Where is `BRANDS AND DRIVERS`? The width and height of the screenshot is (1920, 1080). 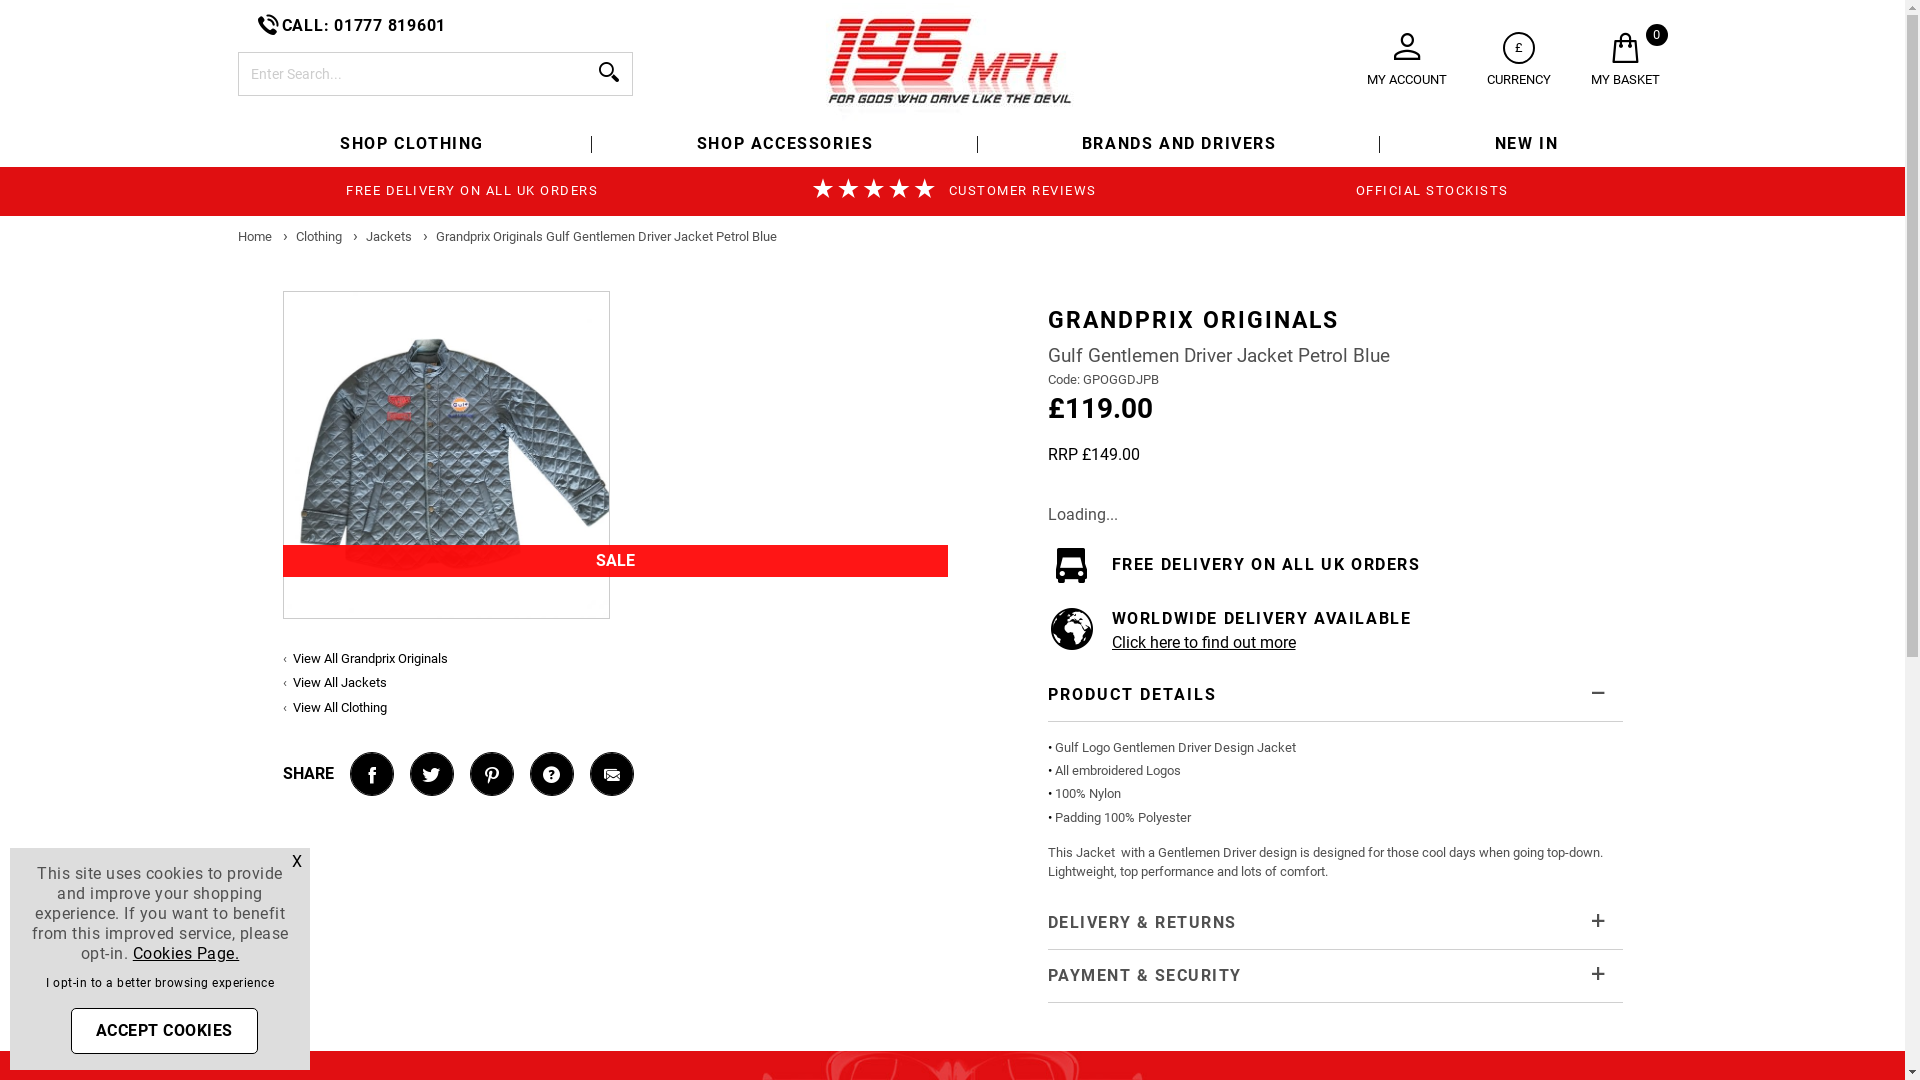 BRANDS AND DRIVERS is located at coordinates (1179, 144).